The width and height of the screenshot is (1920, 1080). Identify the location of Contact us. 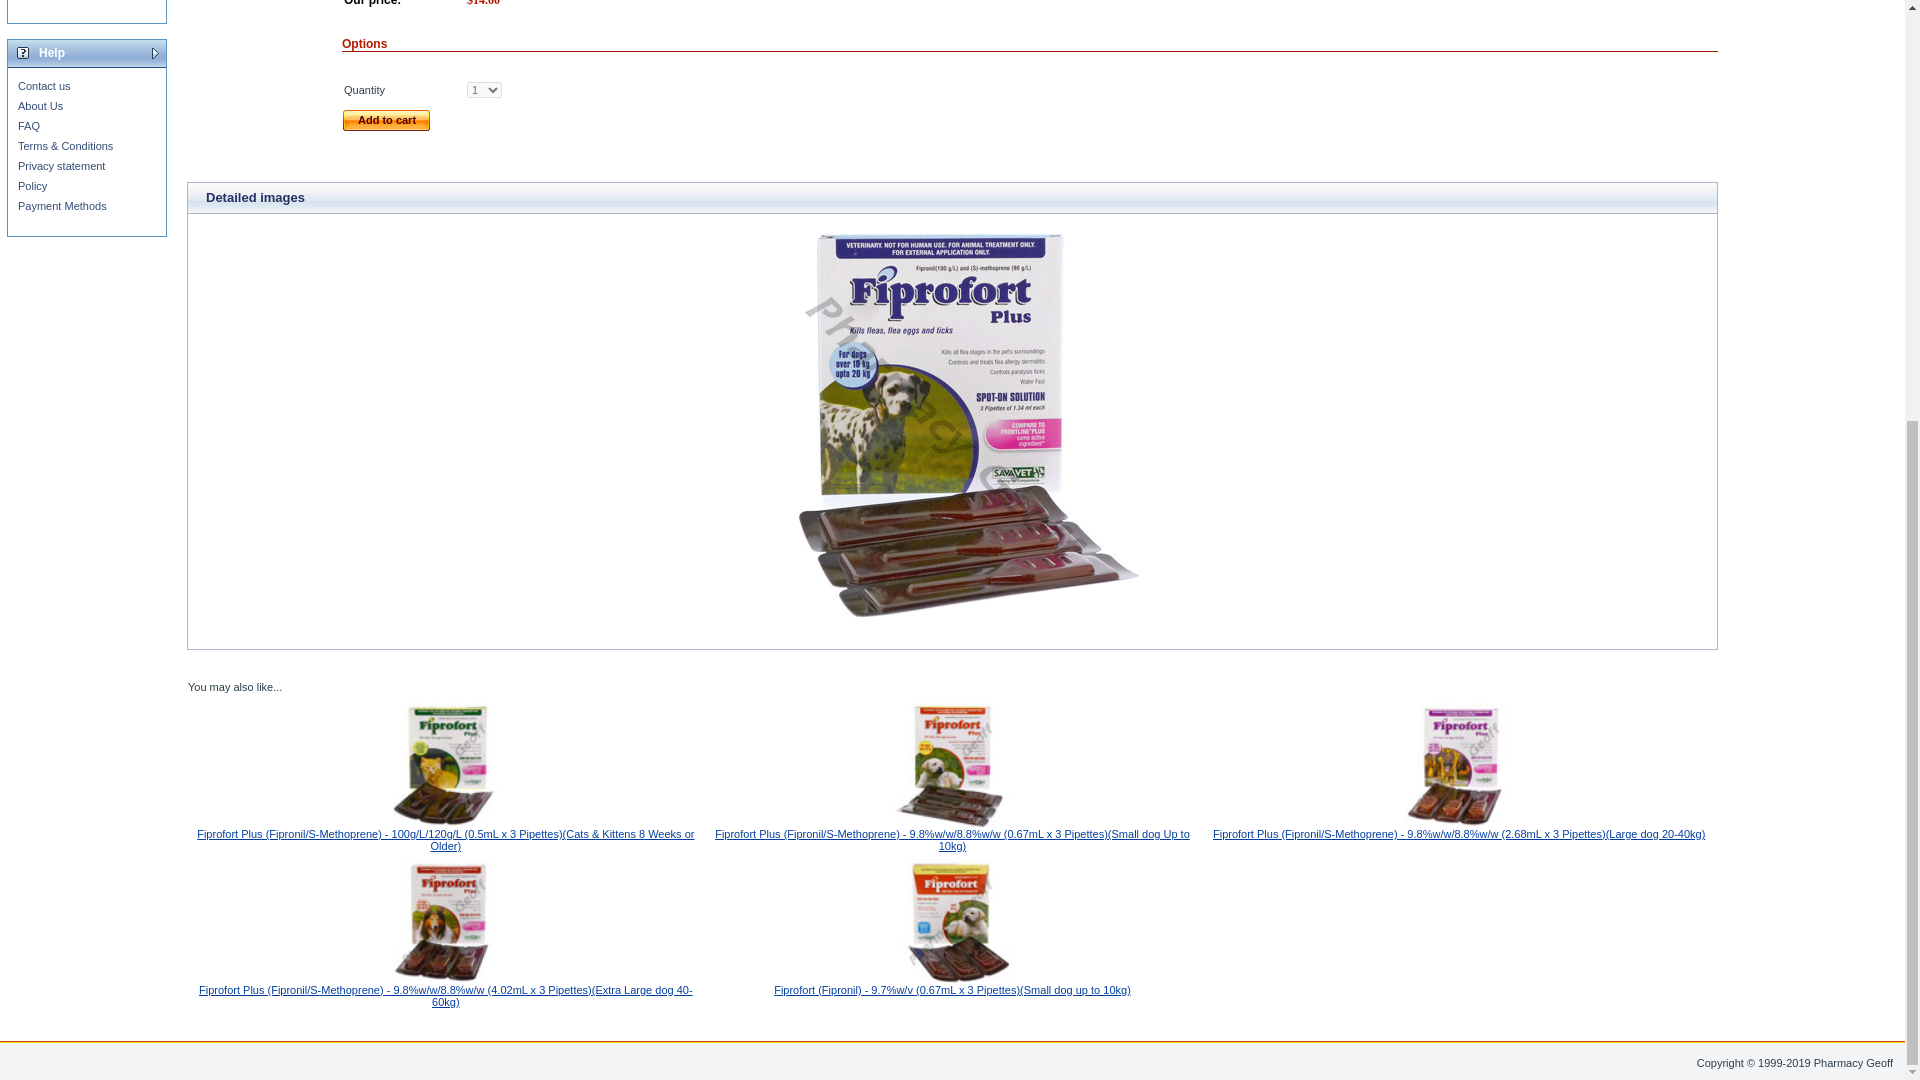
(44, 85).